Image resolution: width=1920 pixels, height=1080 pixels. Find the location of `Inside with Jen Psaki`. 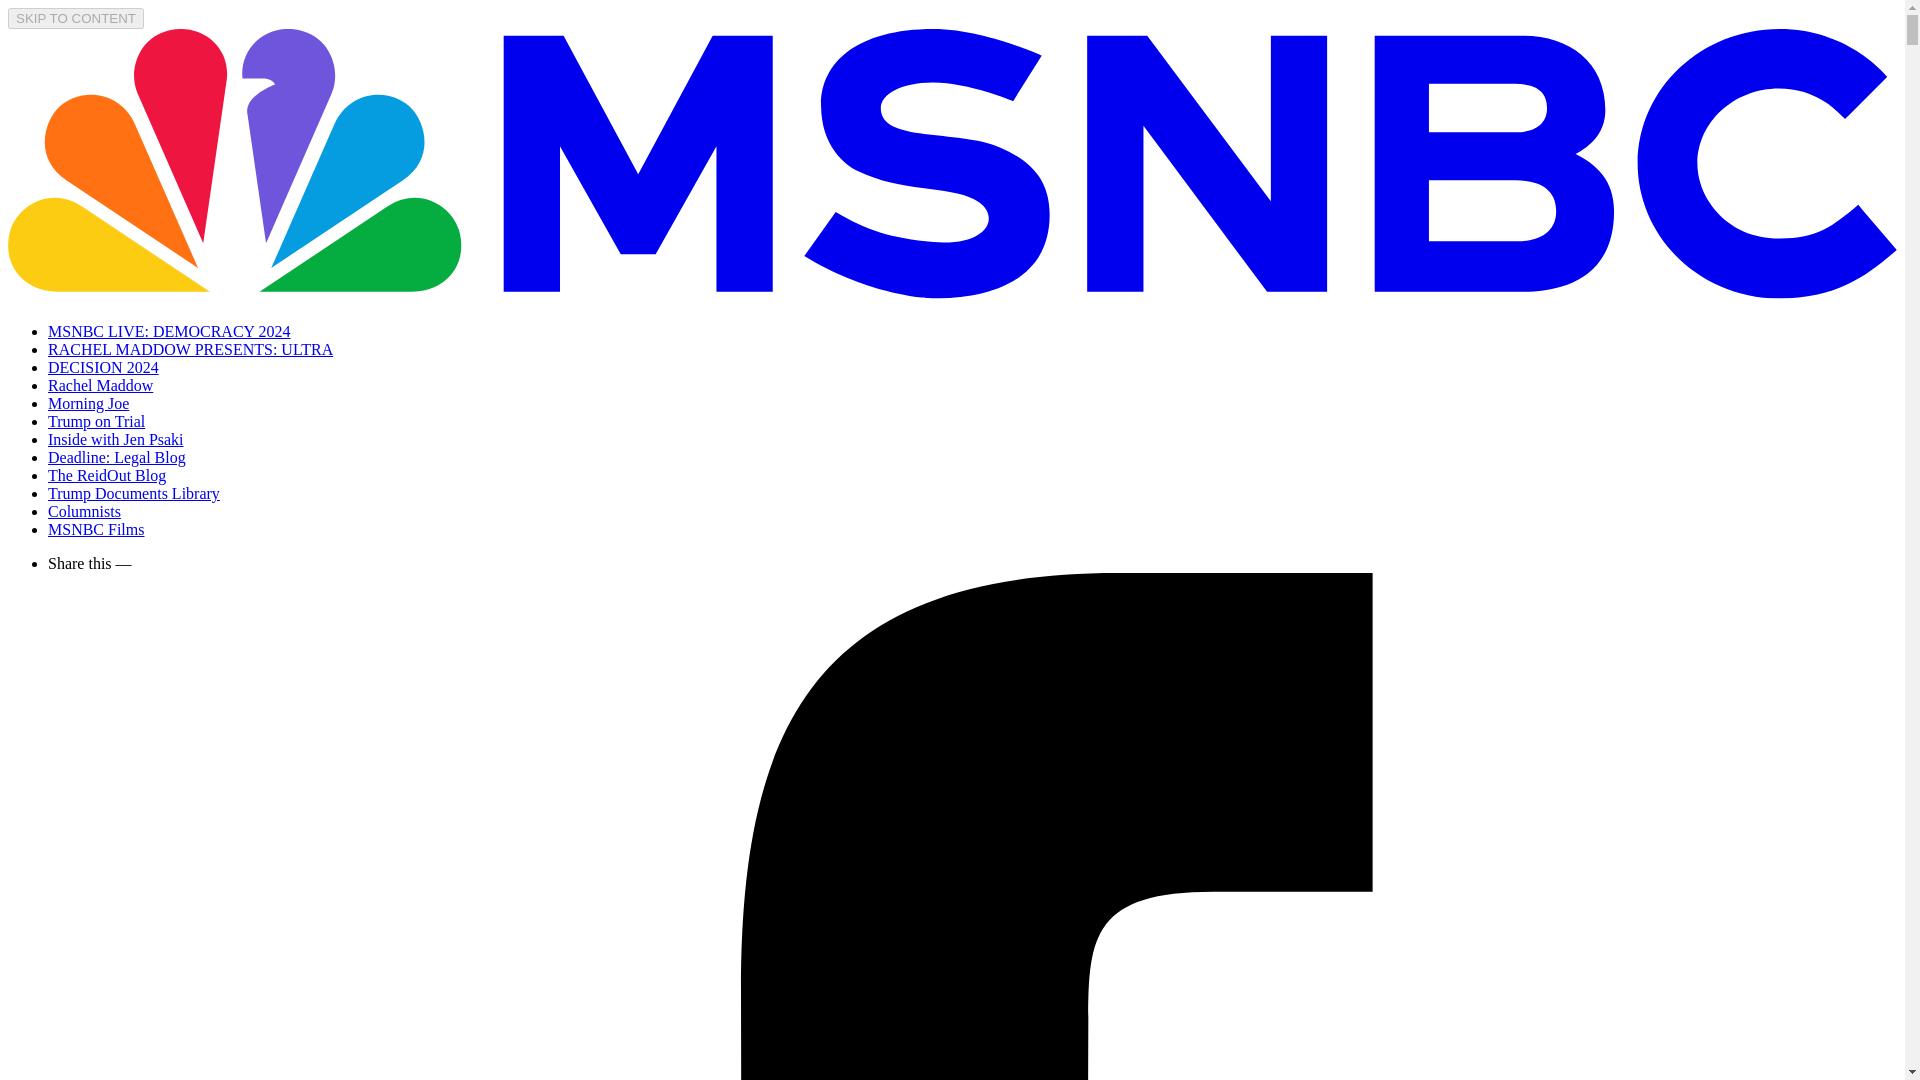

Inside with Jen Psaki is located at coordinates (116, 439).